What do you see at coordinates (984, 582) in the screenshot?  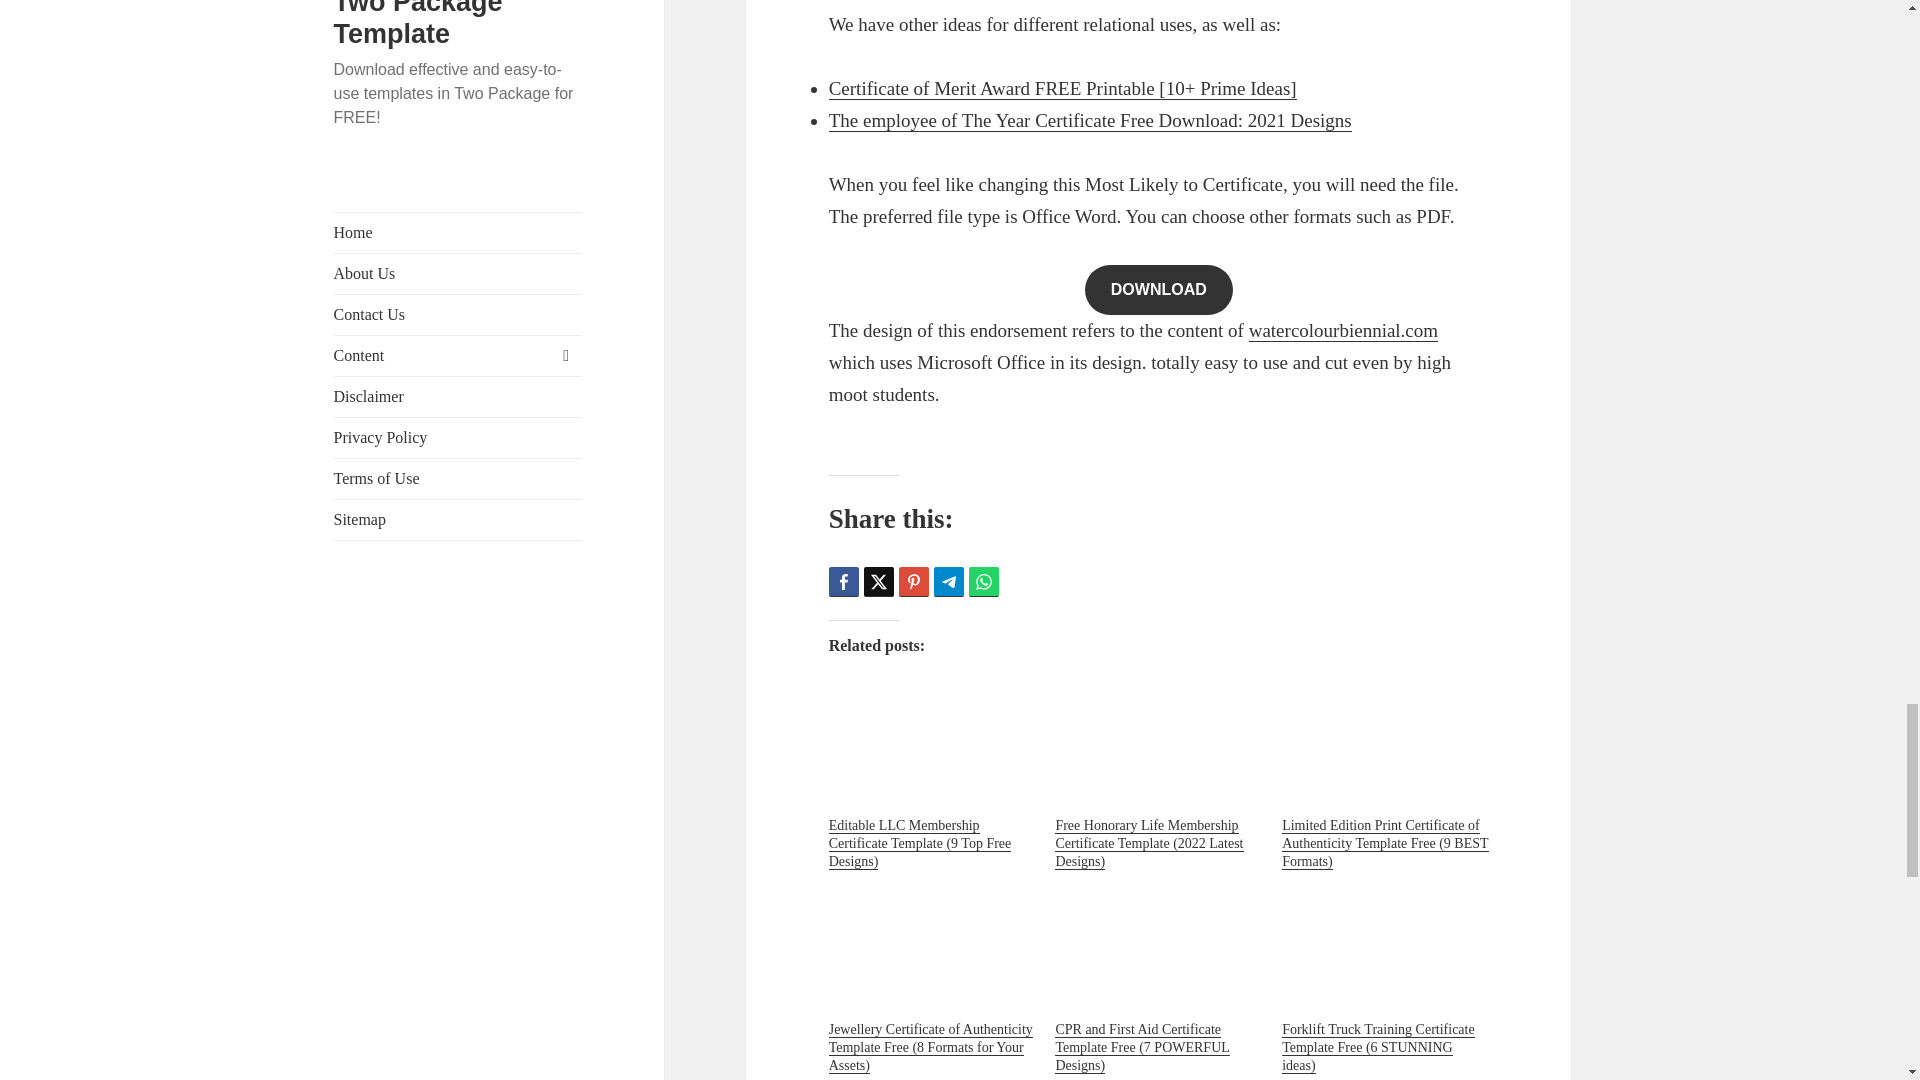 I see `Whatsapp` at bounding box center [984, 582].